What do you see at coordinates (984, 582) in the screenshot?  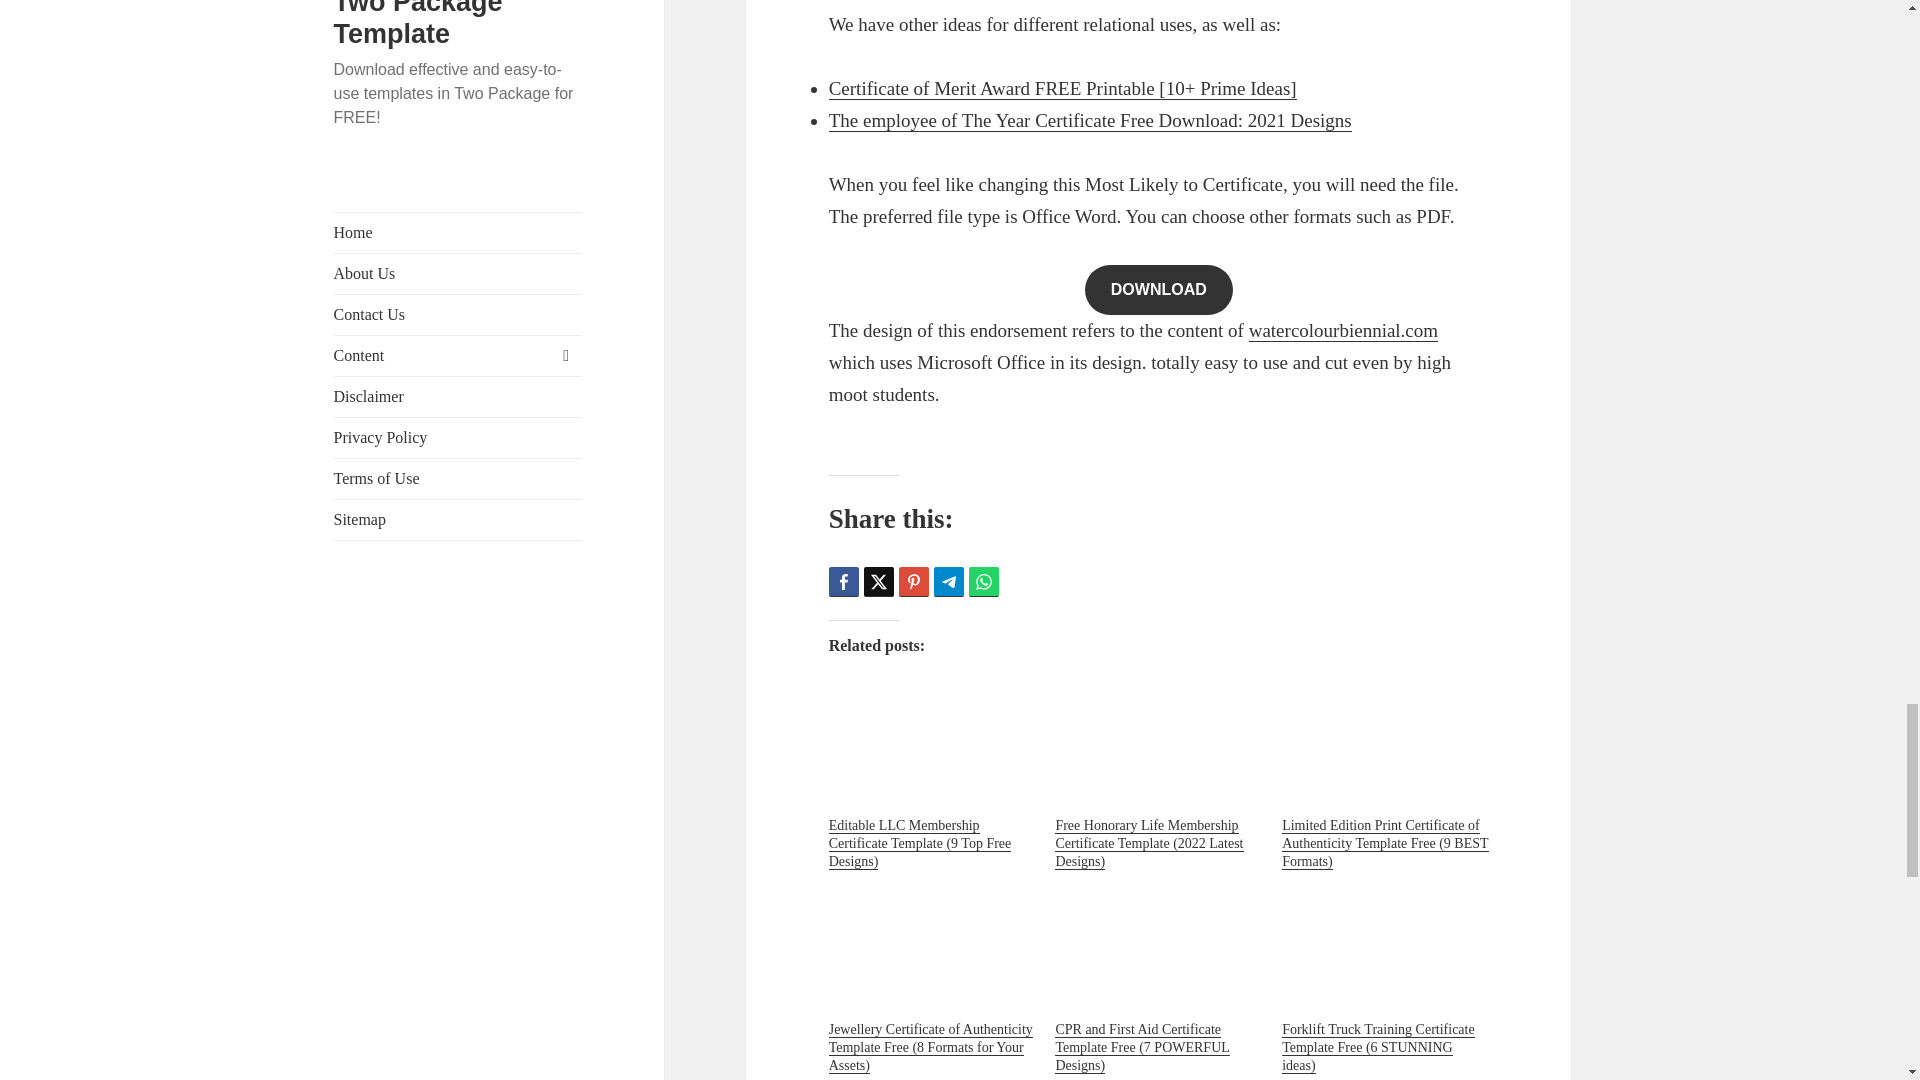 I see `Whatsapp` at bounding box center [984, 582].